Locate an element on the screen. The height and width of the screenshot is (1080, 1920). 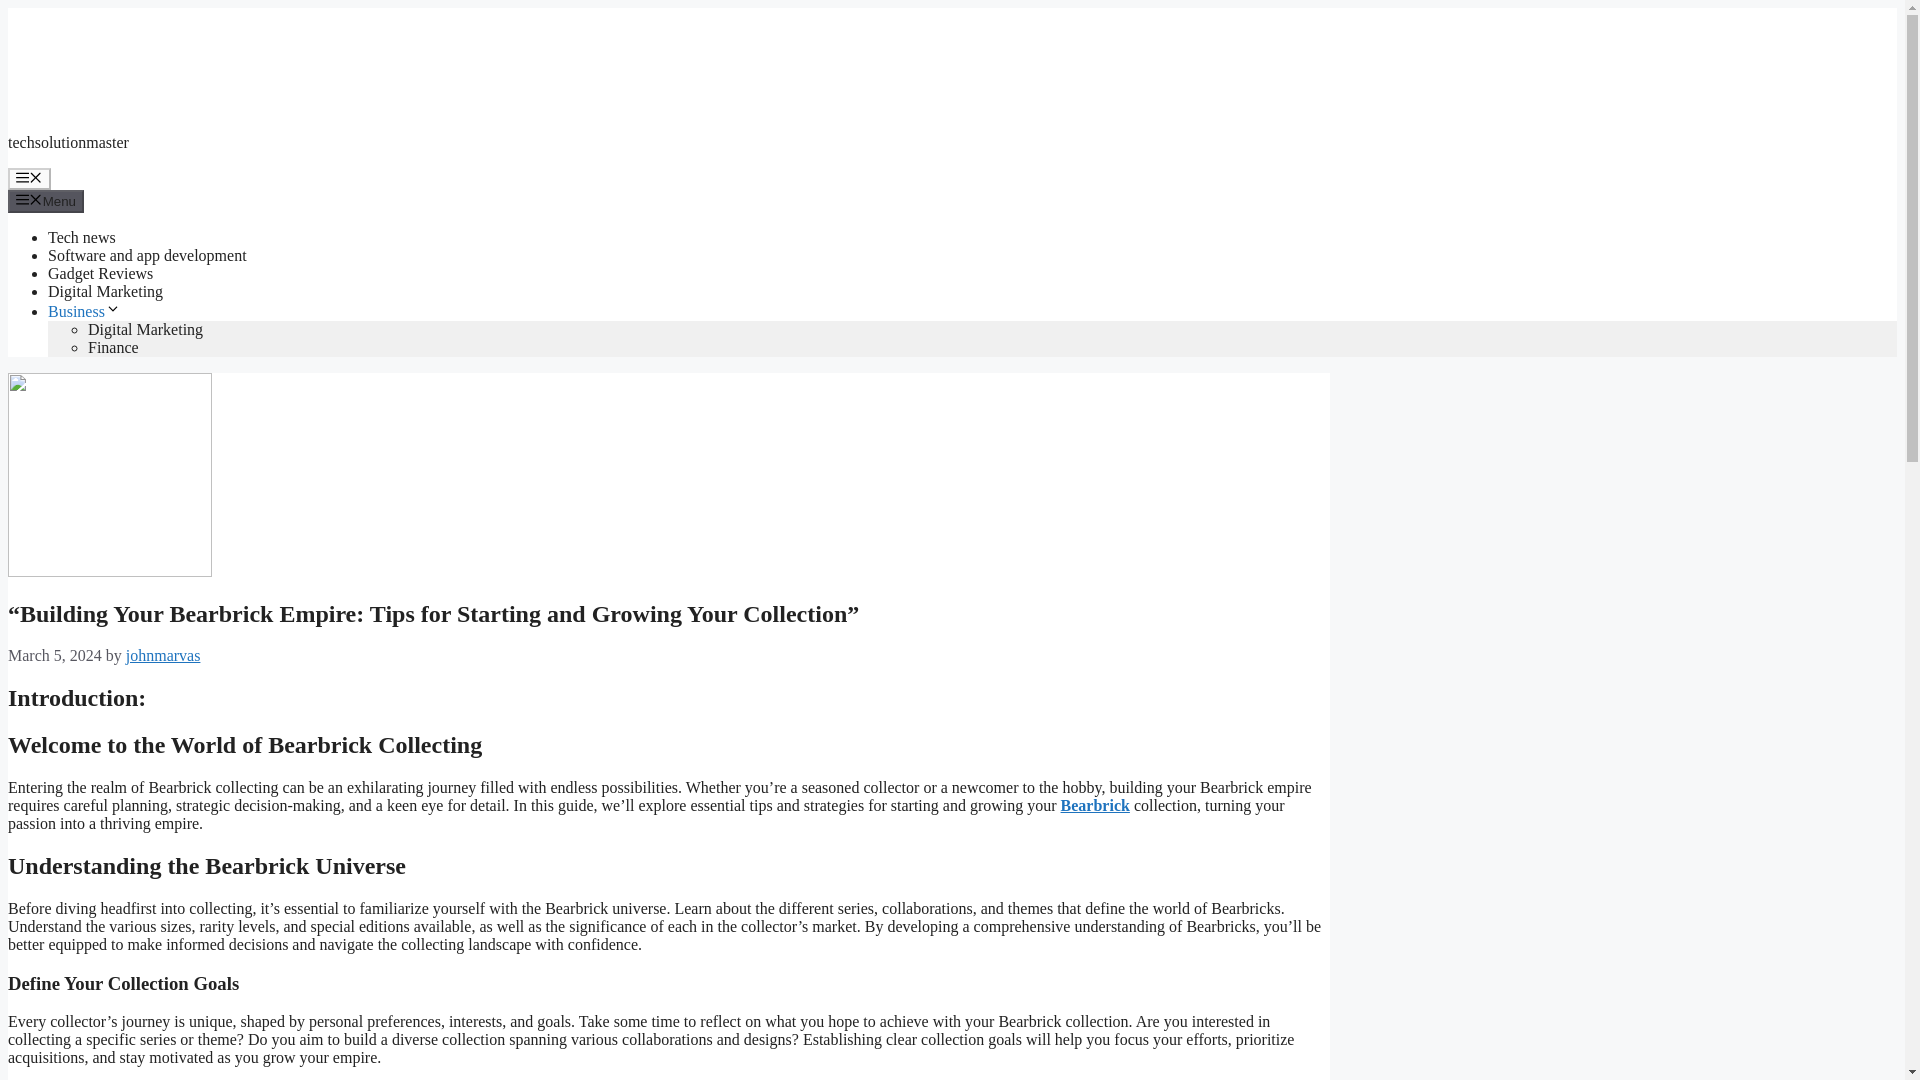
Digital Marketing is located at coordinates (106, 291).